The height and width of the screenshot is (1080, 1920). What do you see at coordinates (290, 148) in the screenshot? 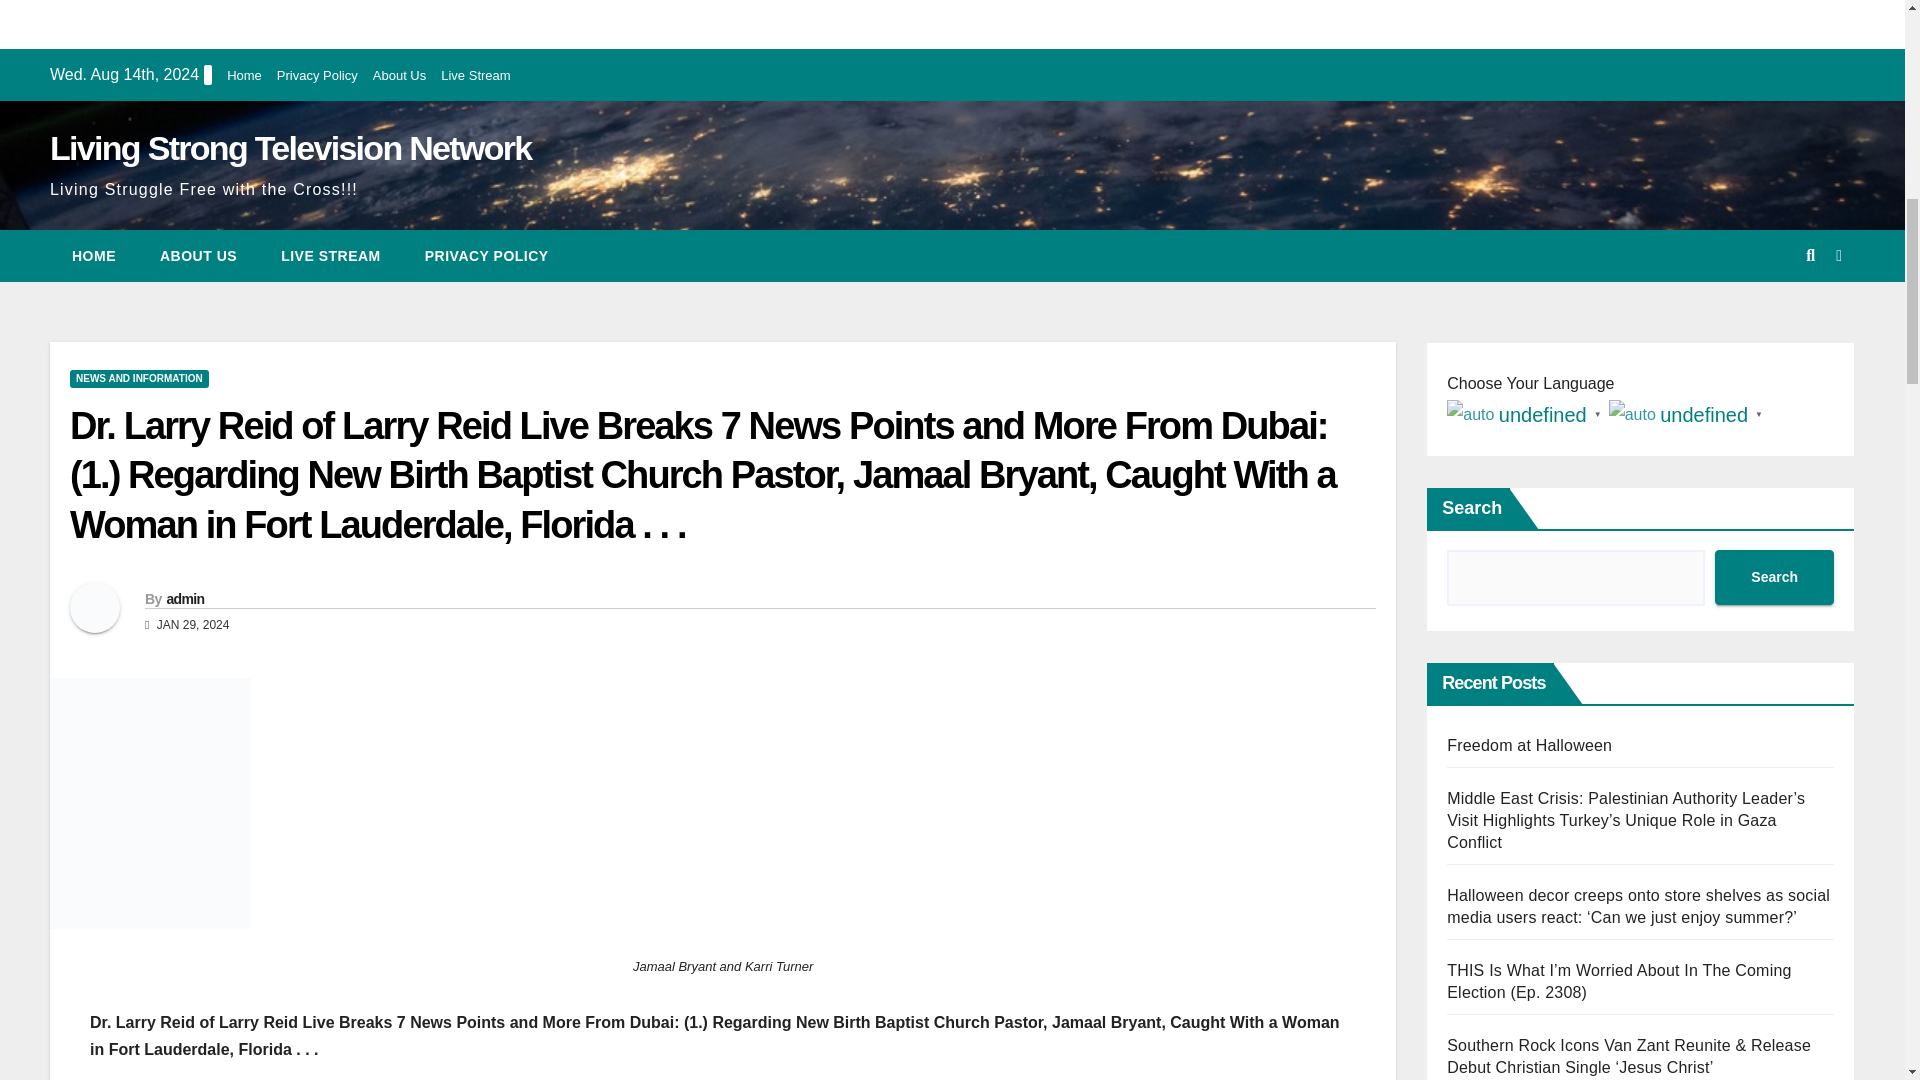
I see `Living Strong Television Network` at bounding box center [290, 148].